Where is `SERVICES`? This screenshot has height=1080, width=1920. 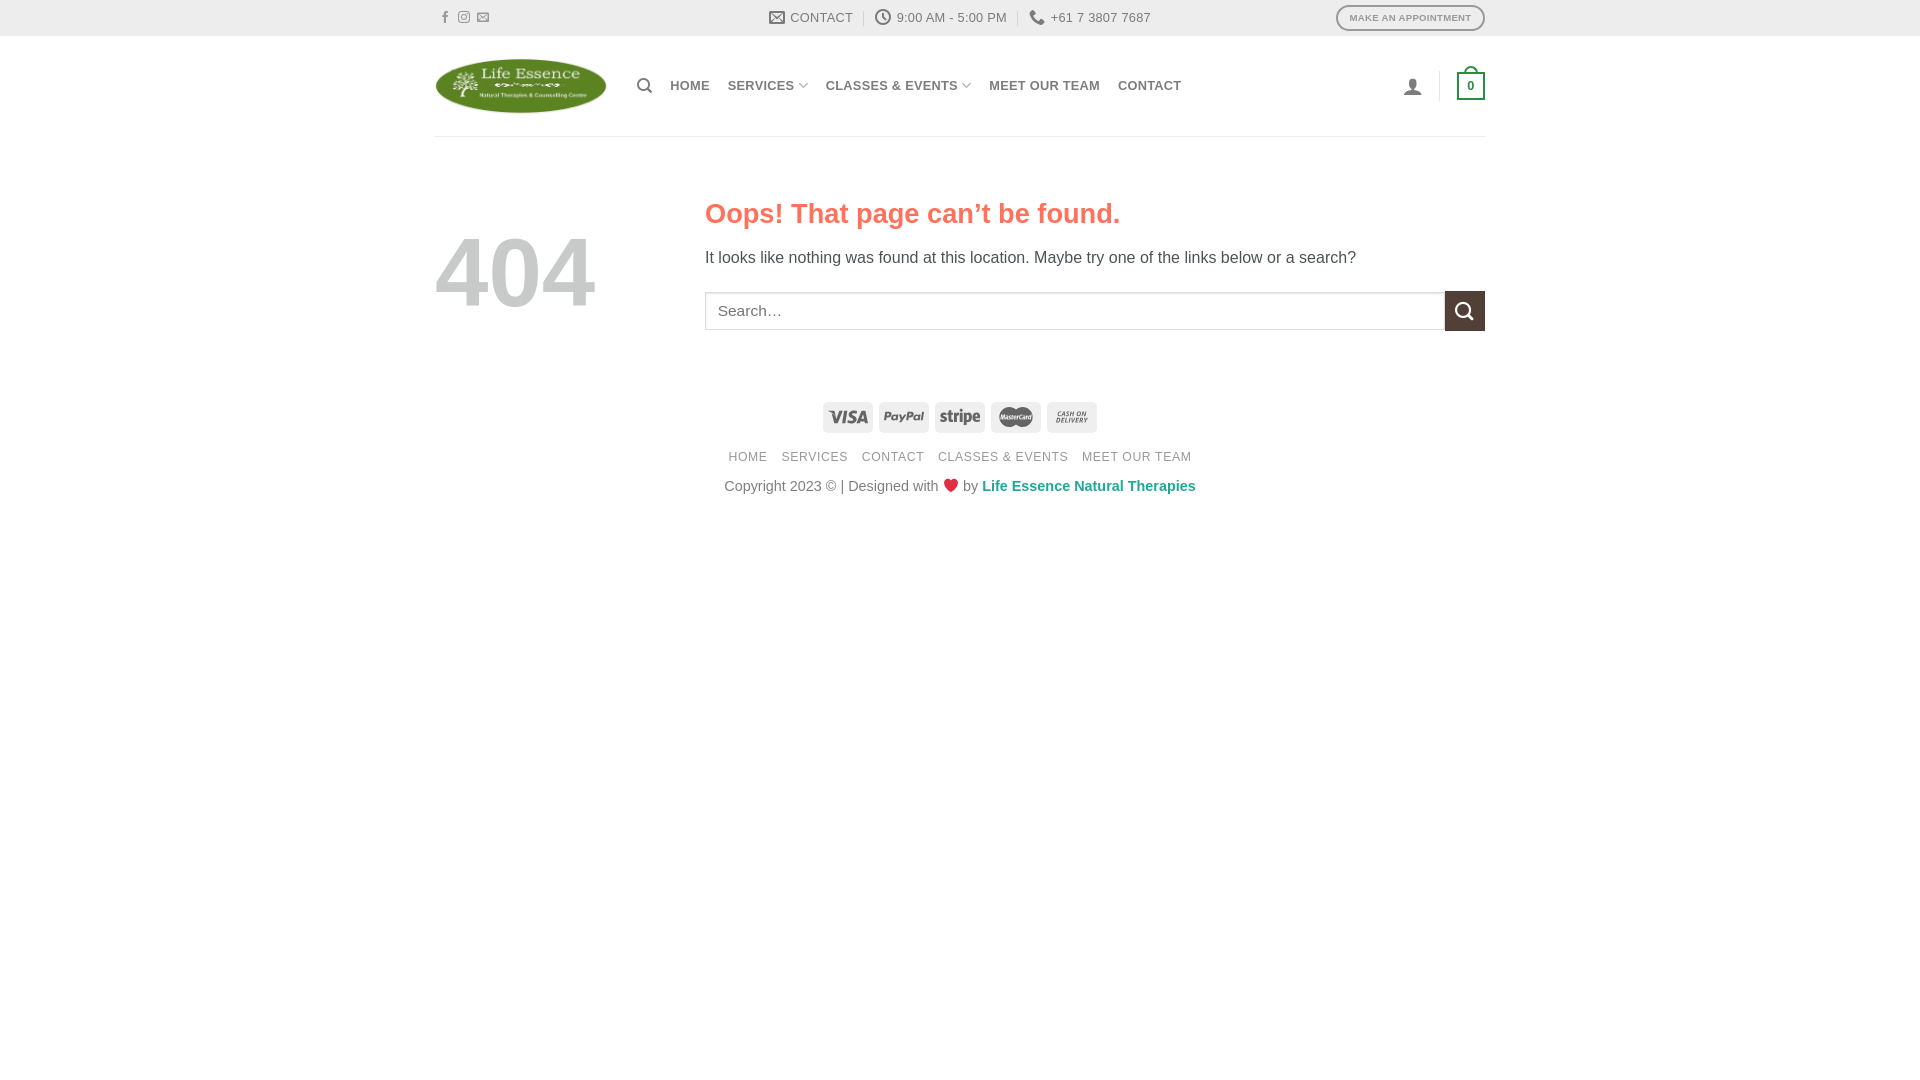
SERVICES is located at coordinates (814, 457).